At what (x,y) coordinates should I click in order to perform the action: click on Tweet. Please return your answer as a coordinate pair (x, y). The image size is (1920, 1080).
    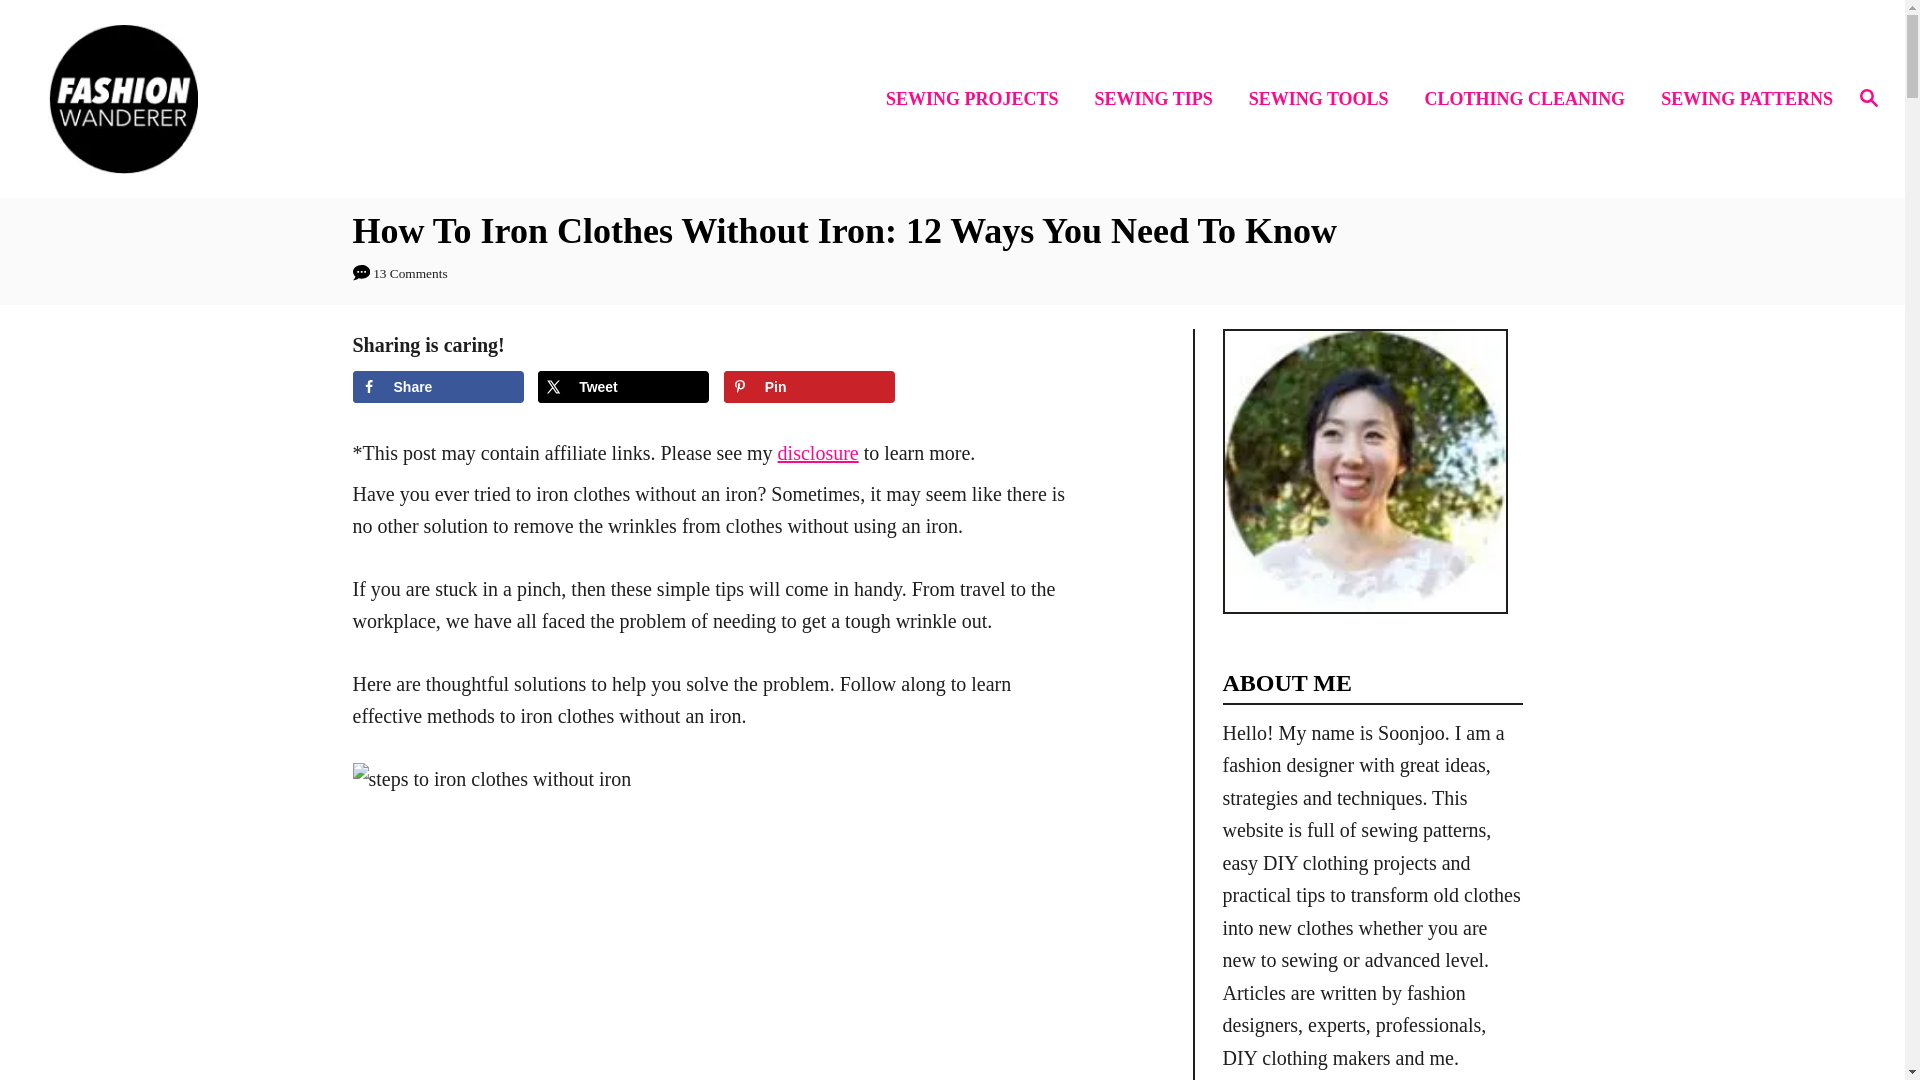
    Looking at the image, I should click on (622, 386).